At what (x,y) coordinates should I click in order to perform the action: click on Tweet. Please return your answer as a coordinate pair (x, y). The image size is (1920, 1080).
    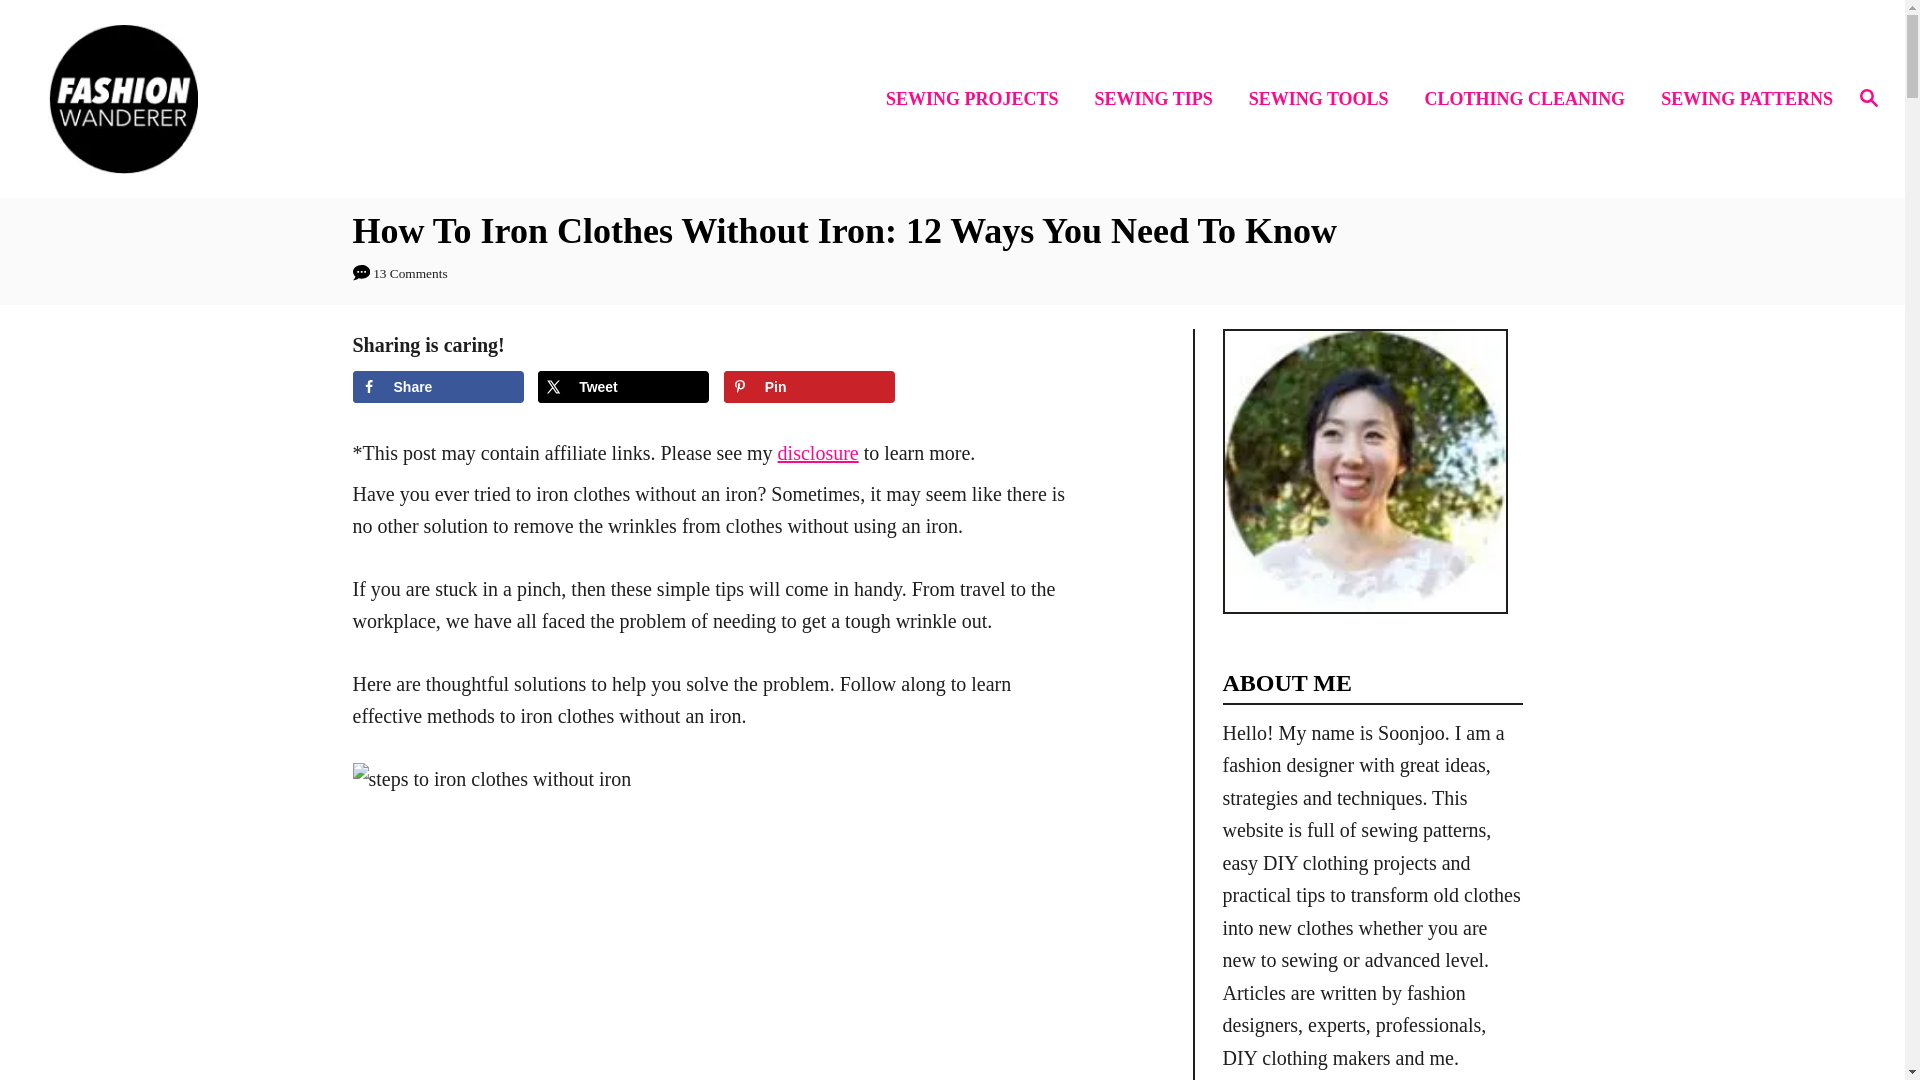
    Looking at the image, I should click on (622, 386).